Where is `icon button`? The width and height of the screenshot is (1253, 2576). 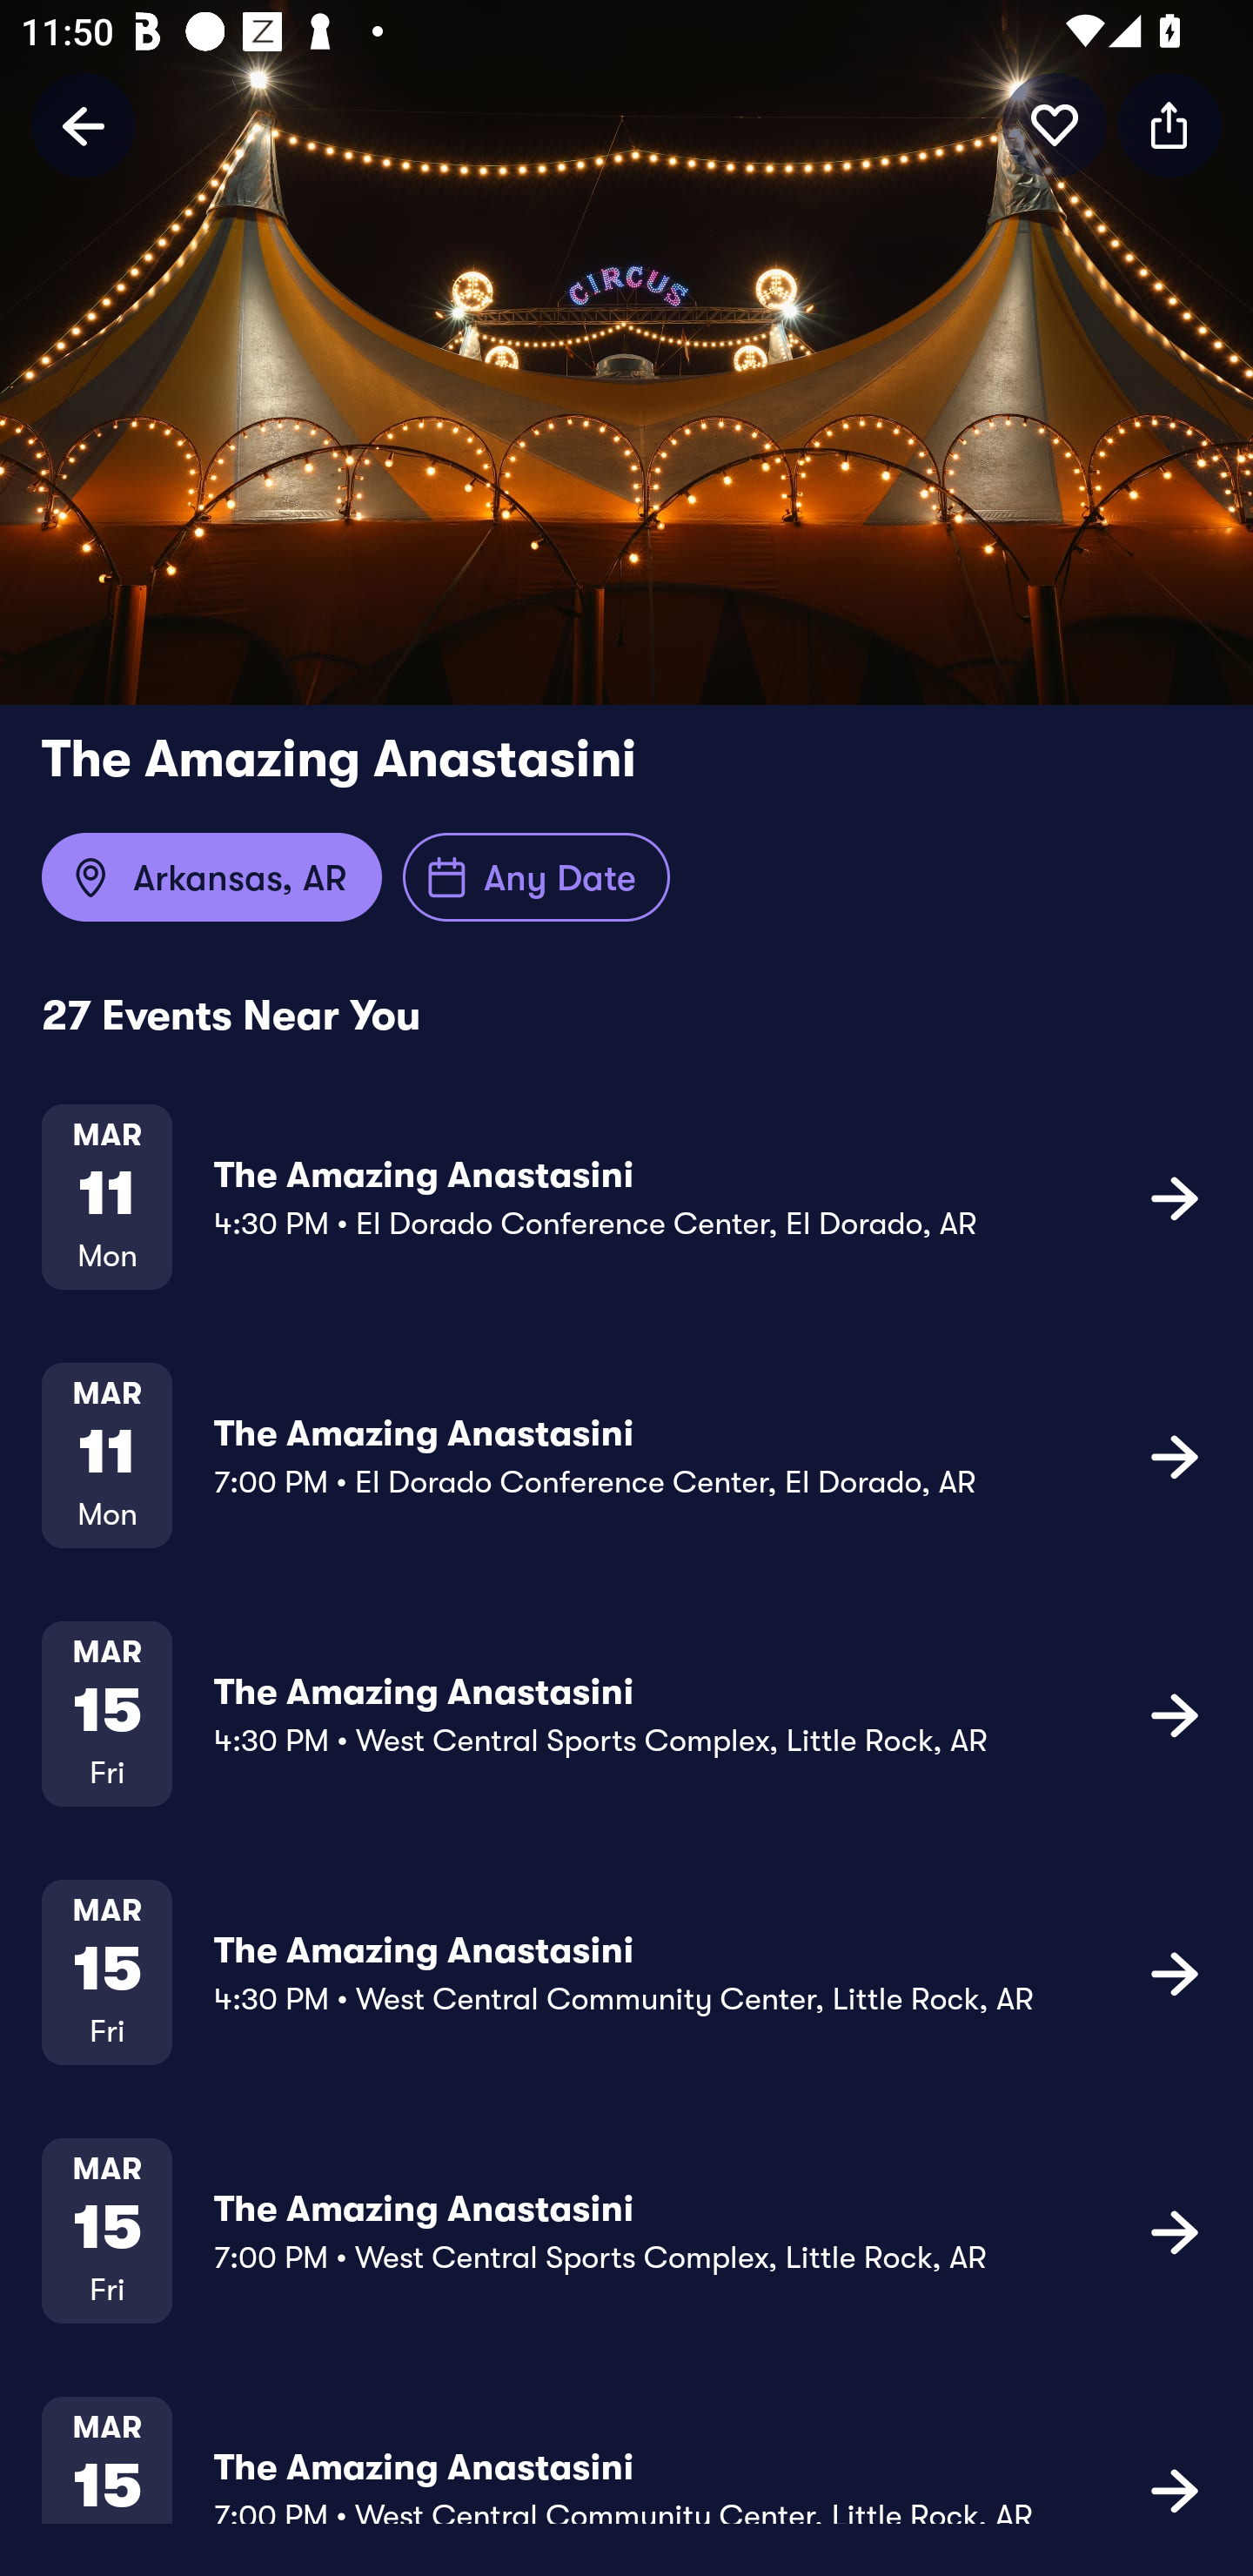
icon button is located at coordinates (1169, 124).